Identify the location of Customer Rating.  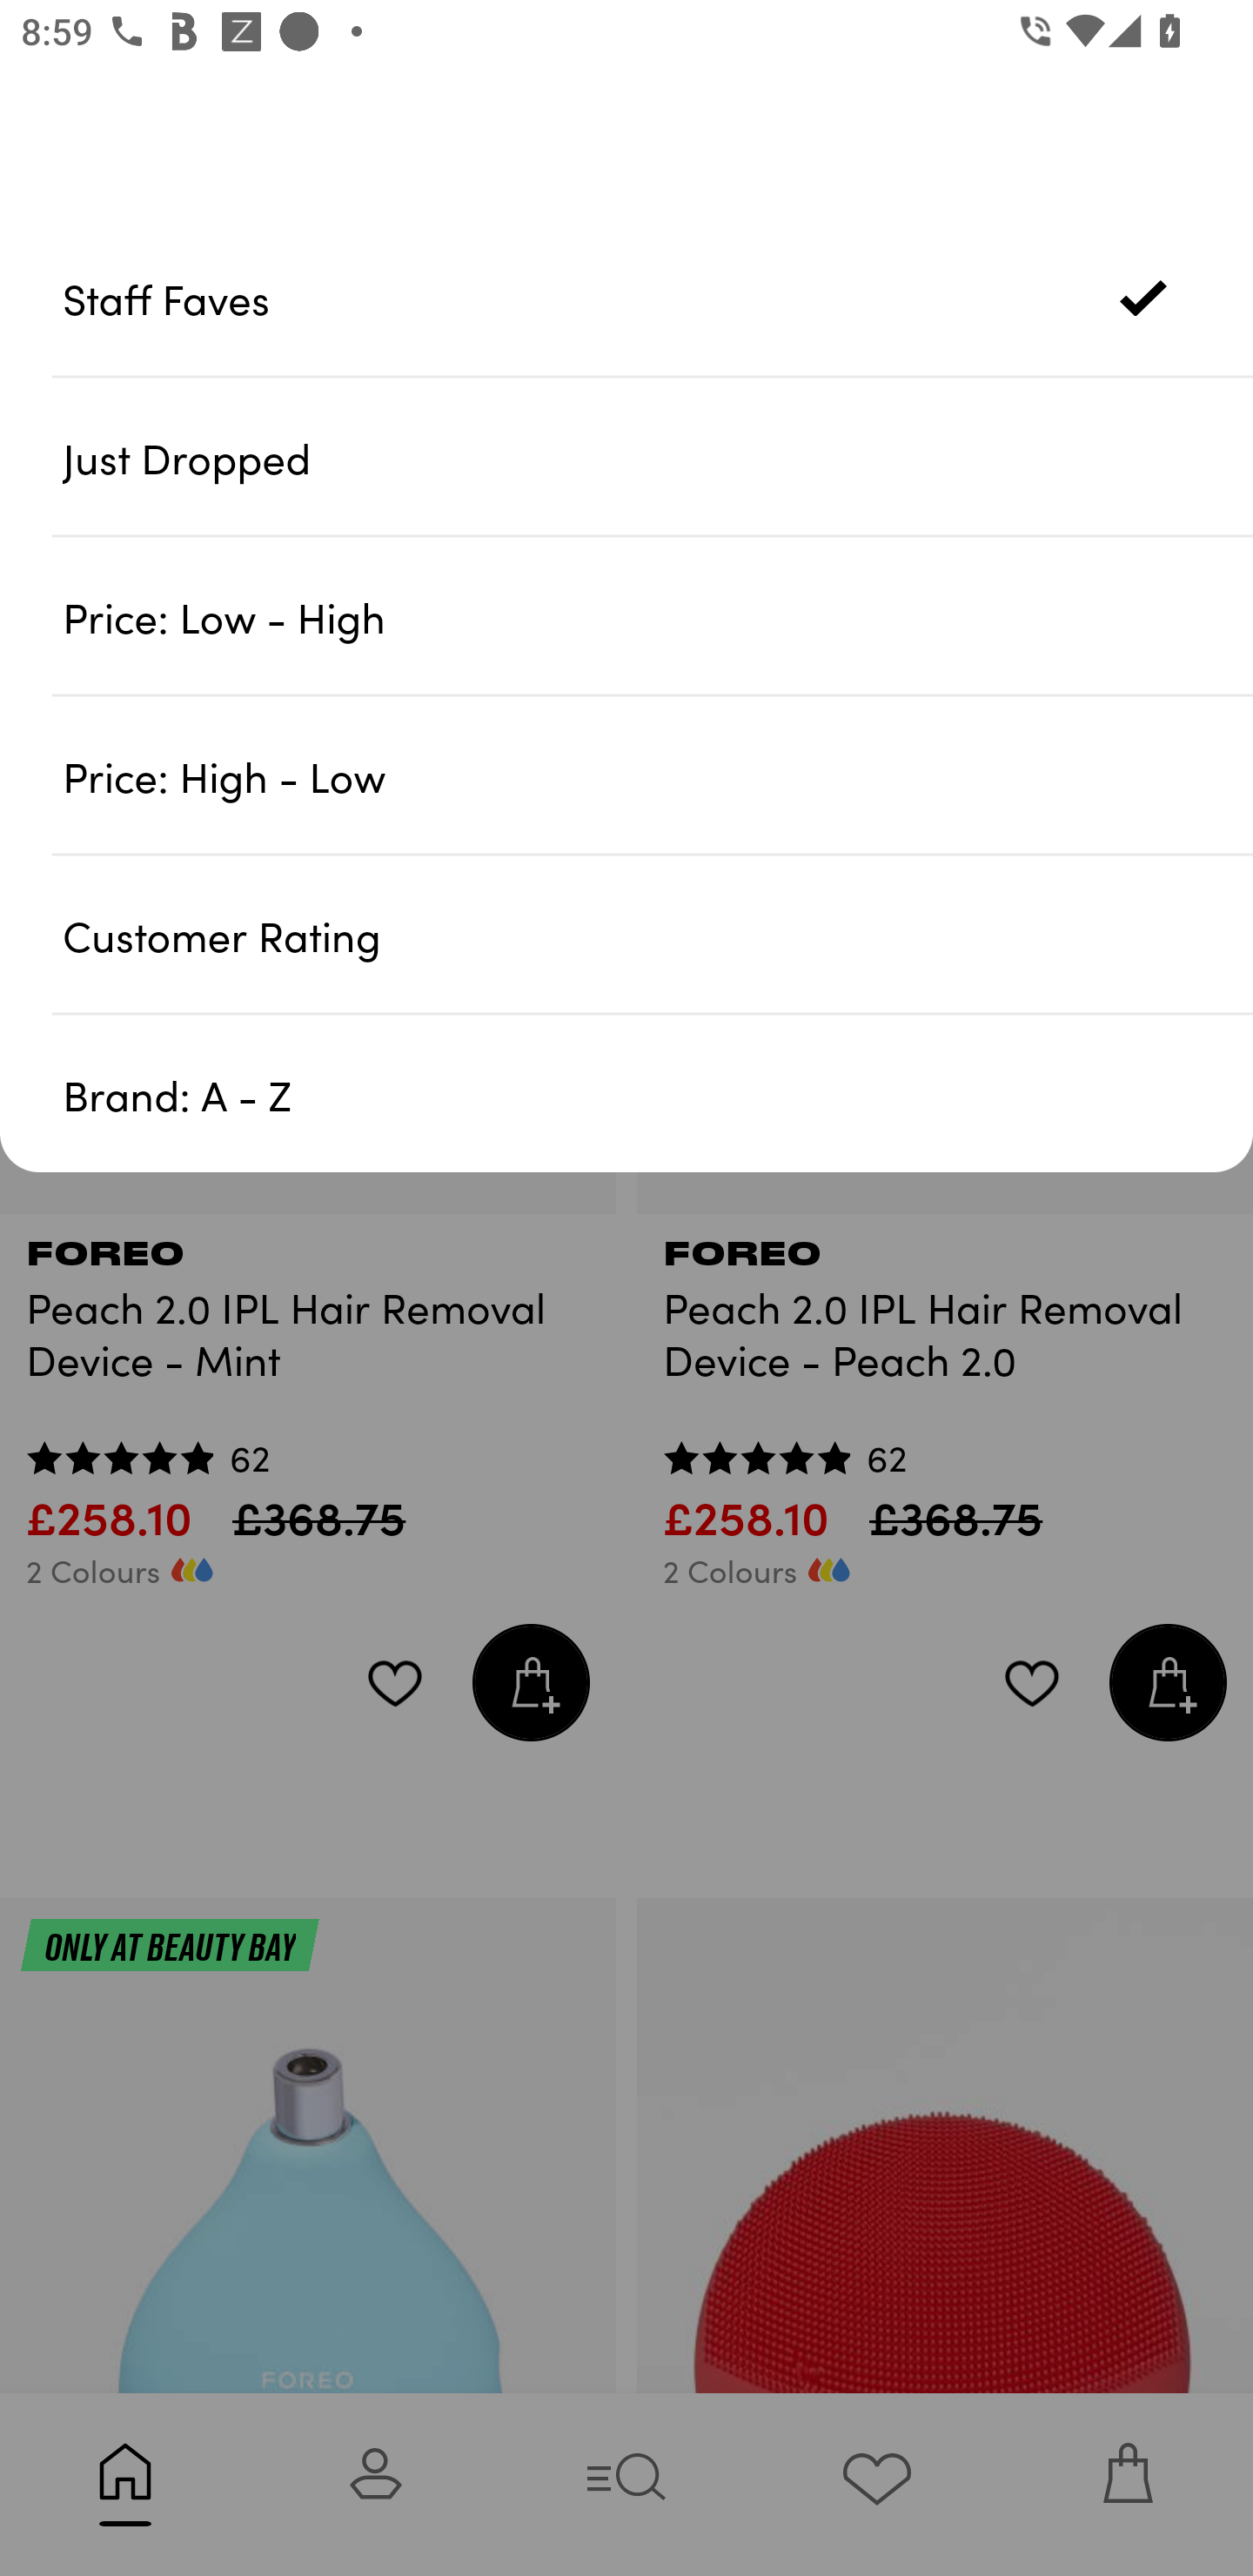
(658, 933).